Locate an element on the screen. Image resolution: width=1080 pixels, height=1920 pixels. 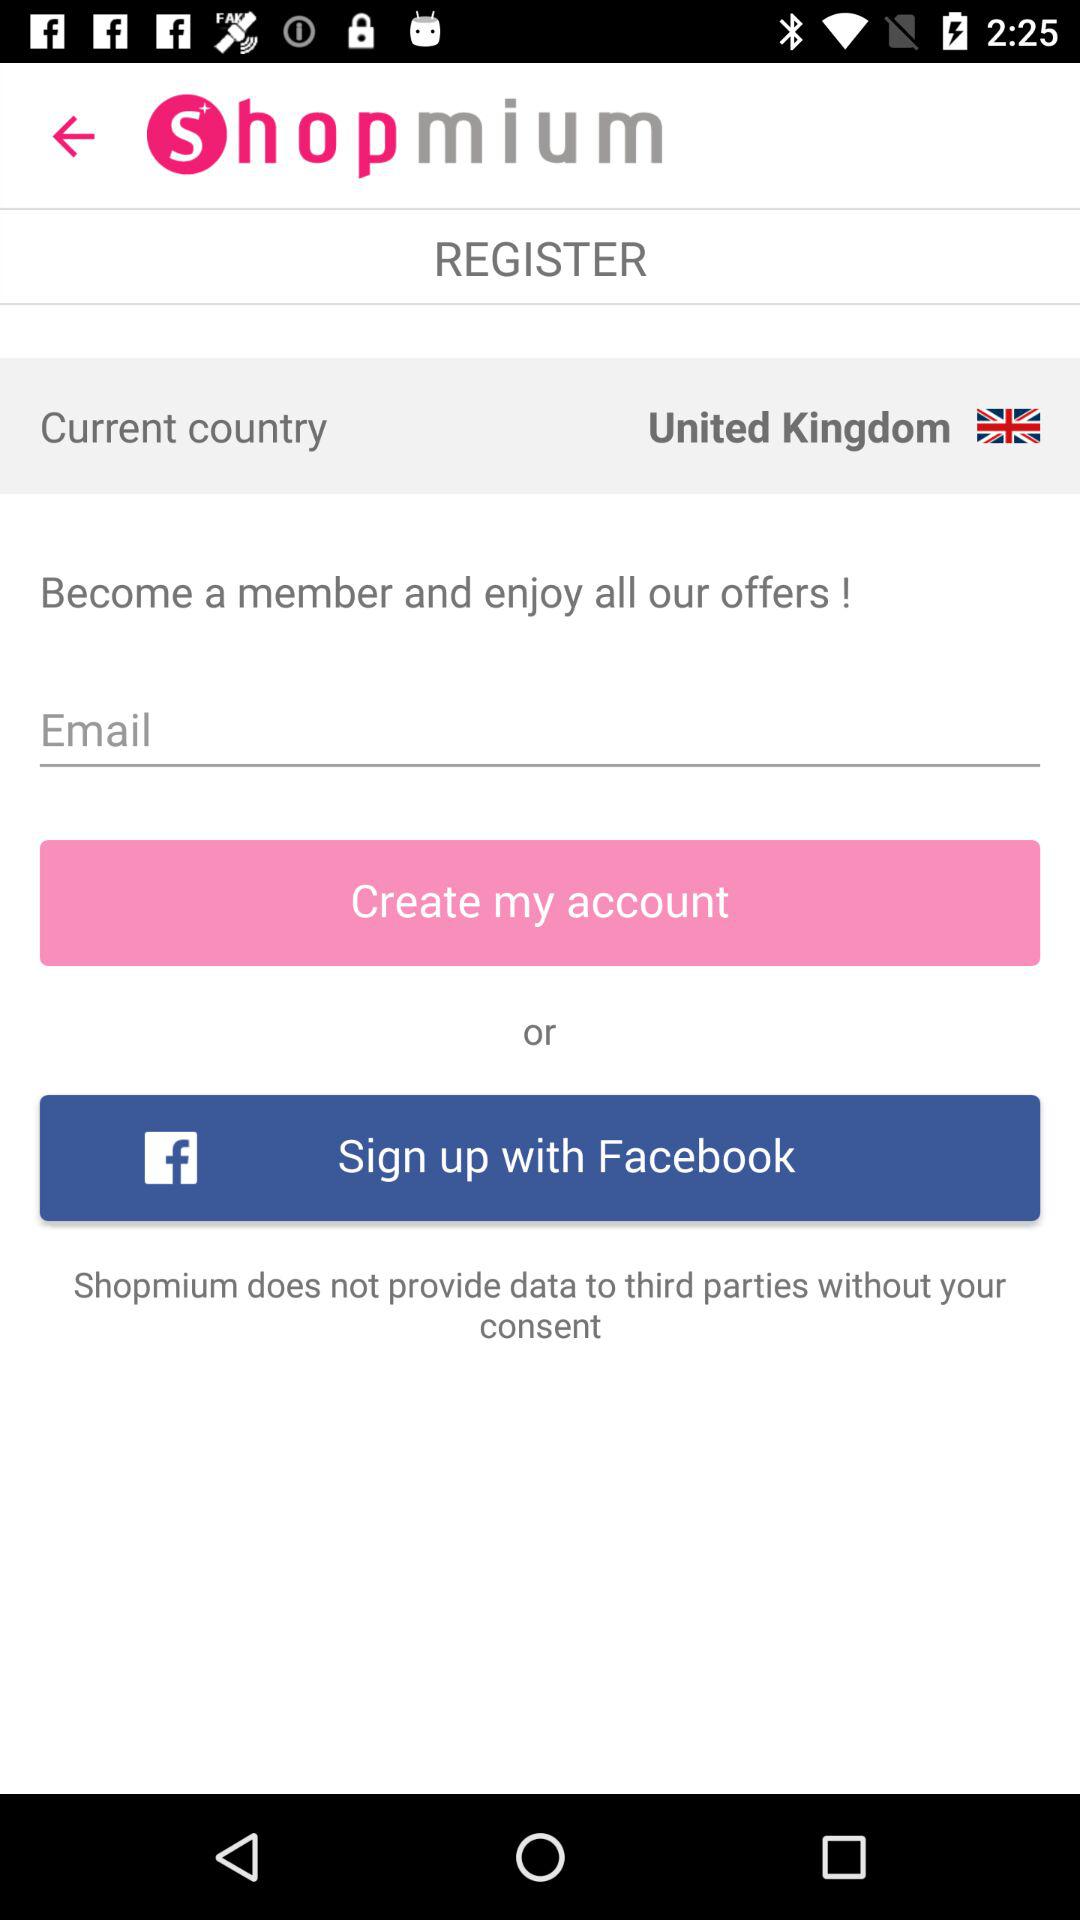
flip to sign up with icon is located at coordinates (540, 1158).